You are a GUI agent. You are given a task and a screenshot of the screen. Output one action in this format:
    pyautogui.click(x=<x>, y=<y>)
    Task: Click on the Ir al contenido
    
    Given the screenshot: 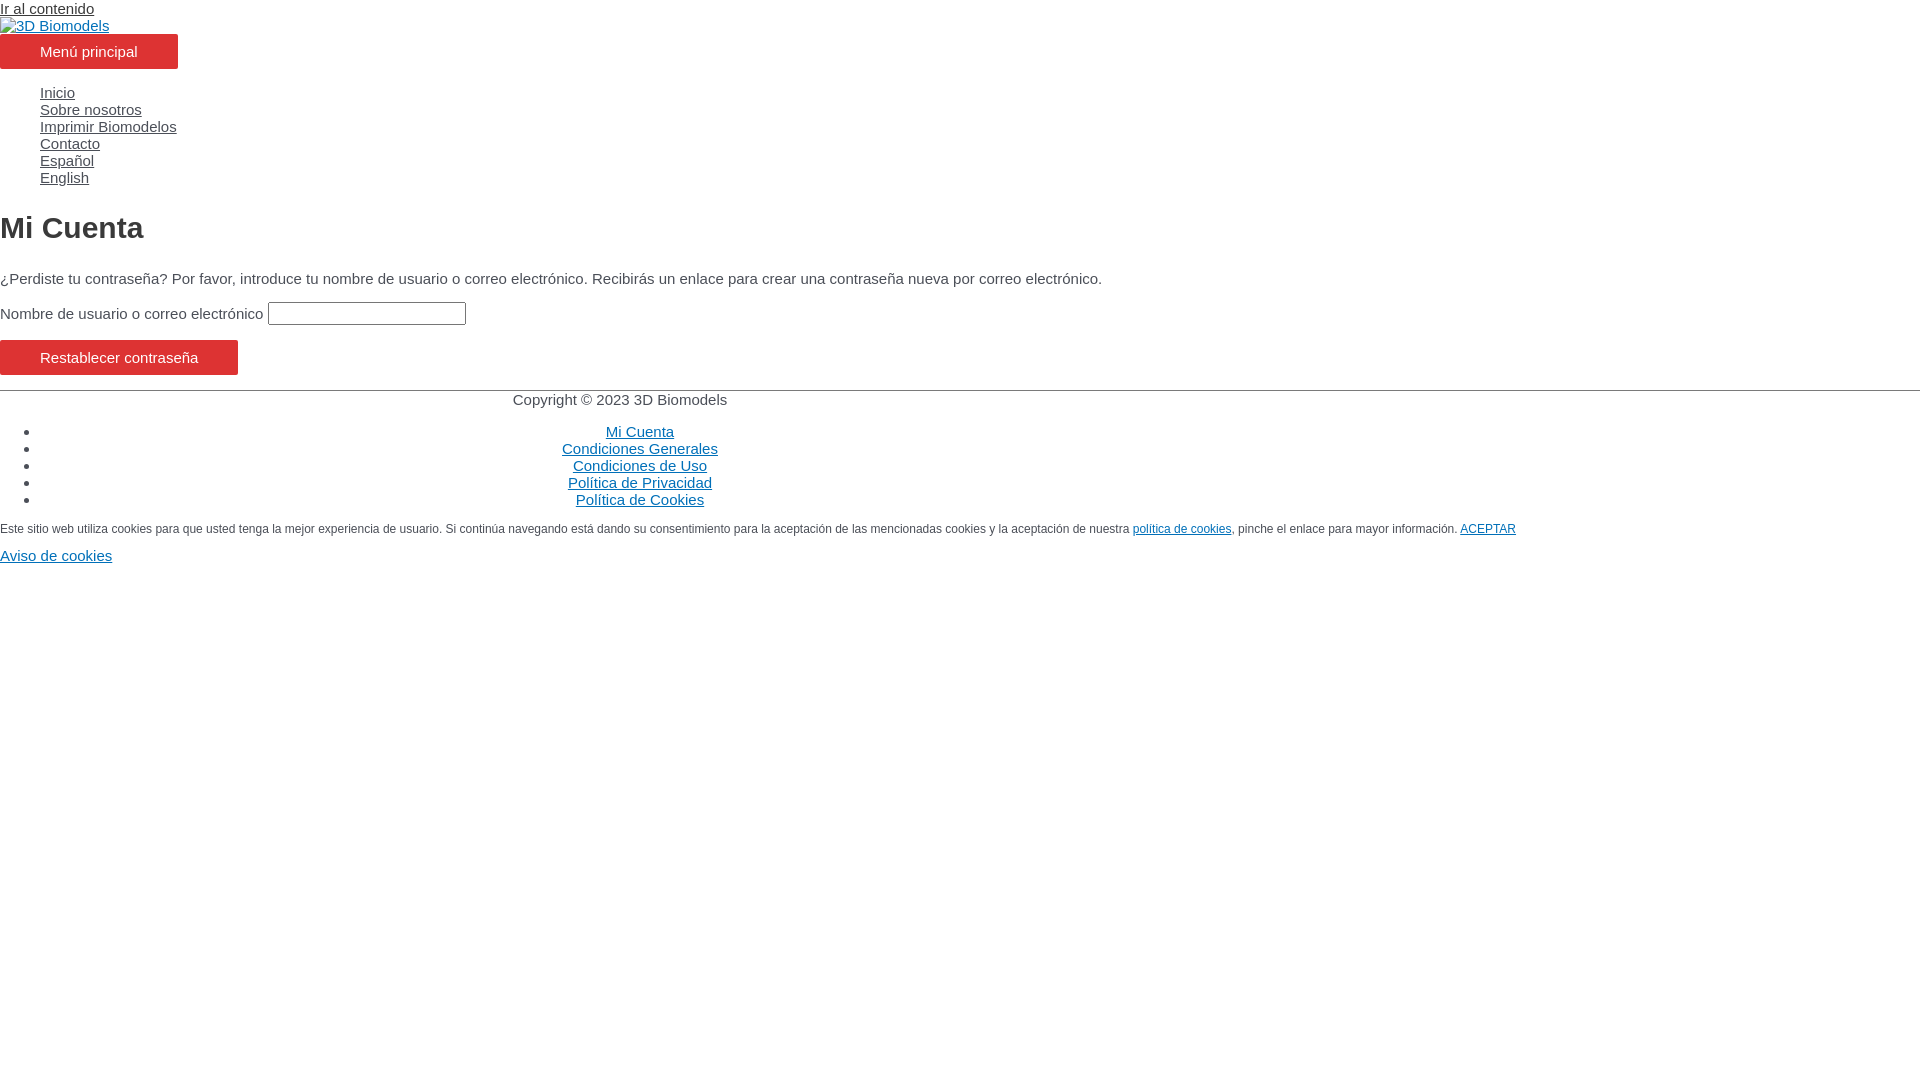 What is the action you would take?
    pyautogui.click(x=47, y=8)
    